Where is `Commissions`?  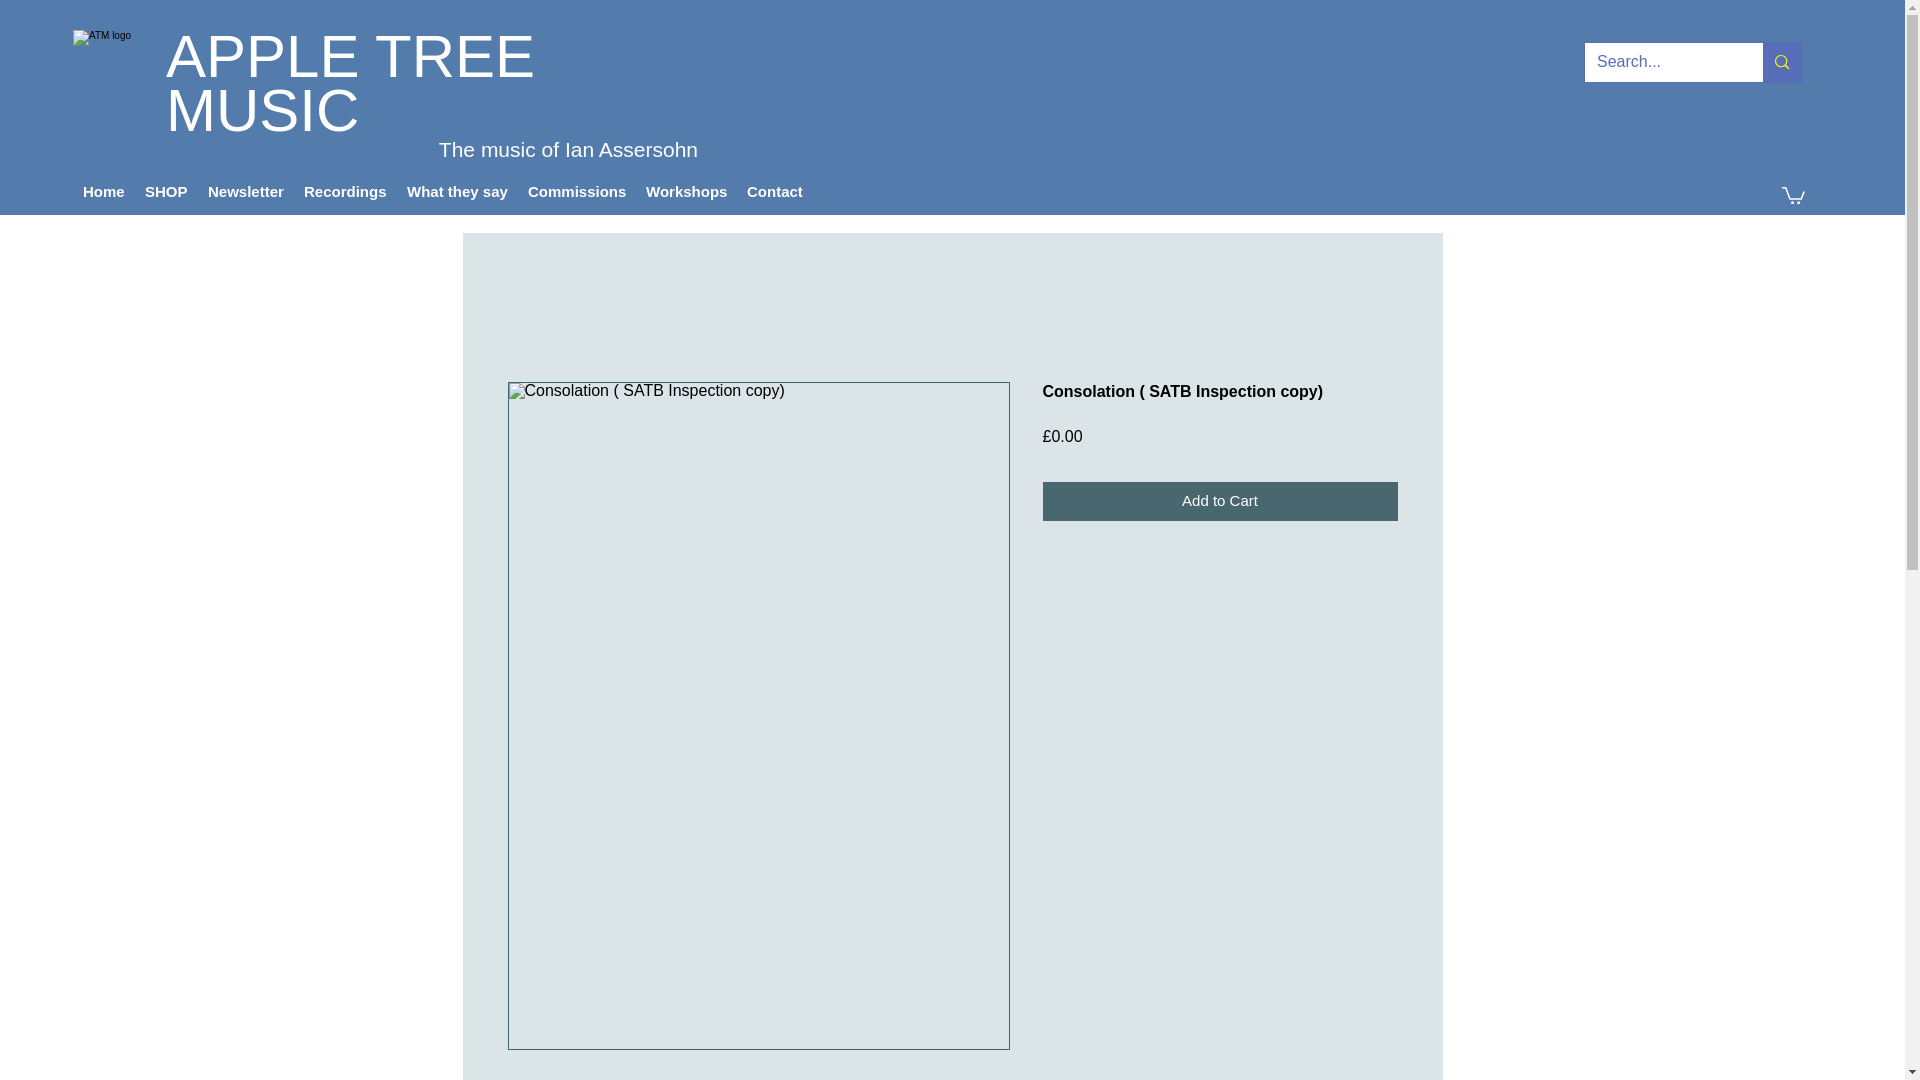
Commissions is located at coordinates (576, 192).